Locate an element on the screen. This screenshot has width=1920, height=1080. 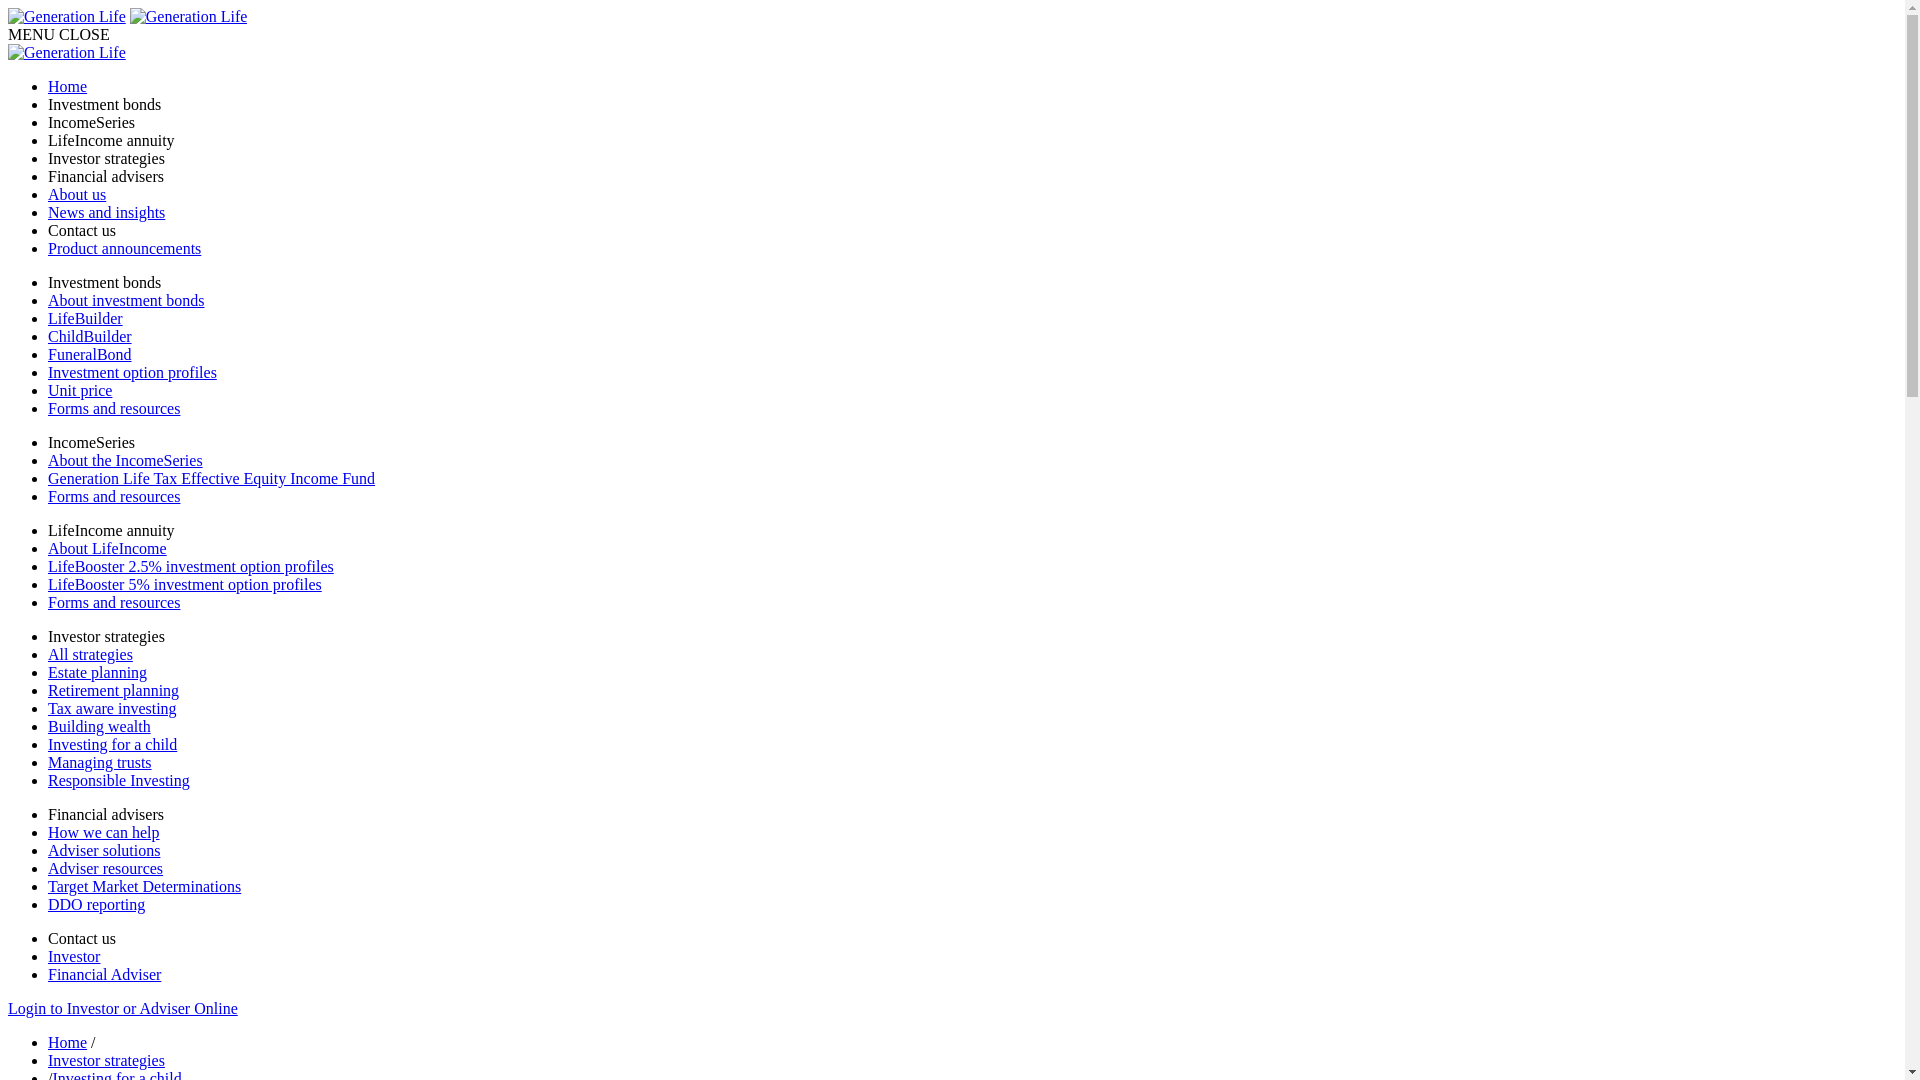
LifeIncome annuity is located at coordinates (972, 141).